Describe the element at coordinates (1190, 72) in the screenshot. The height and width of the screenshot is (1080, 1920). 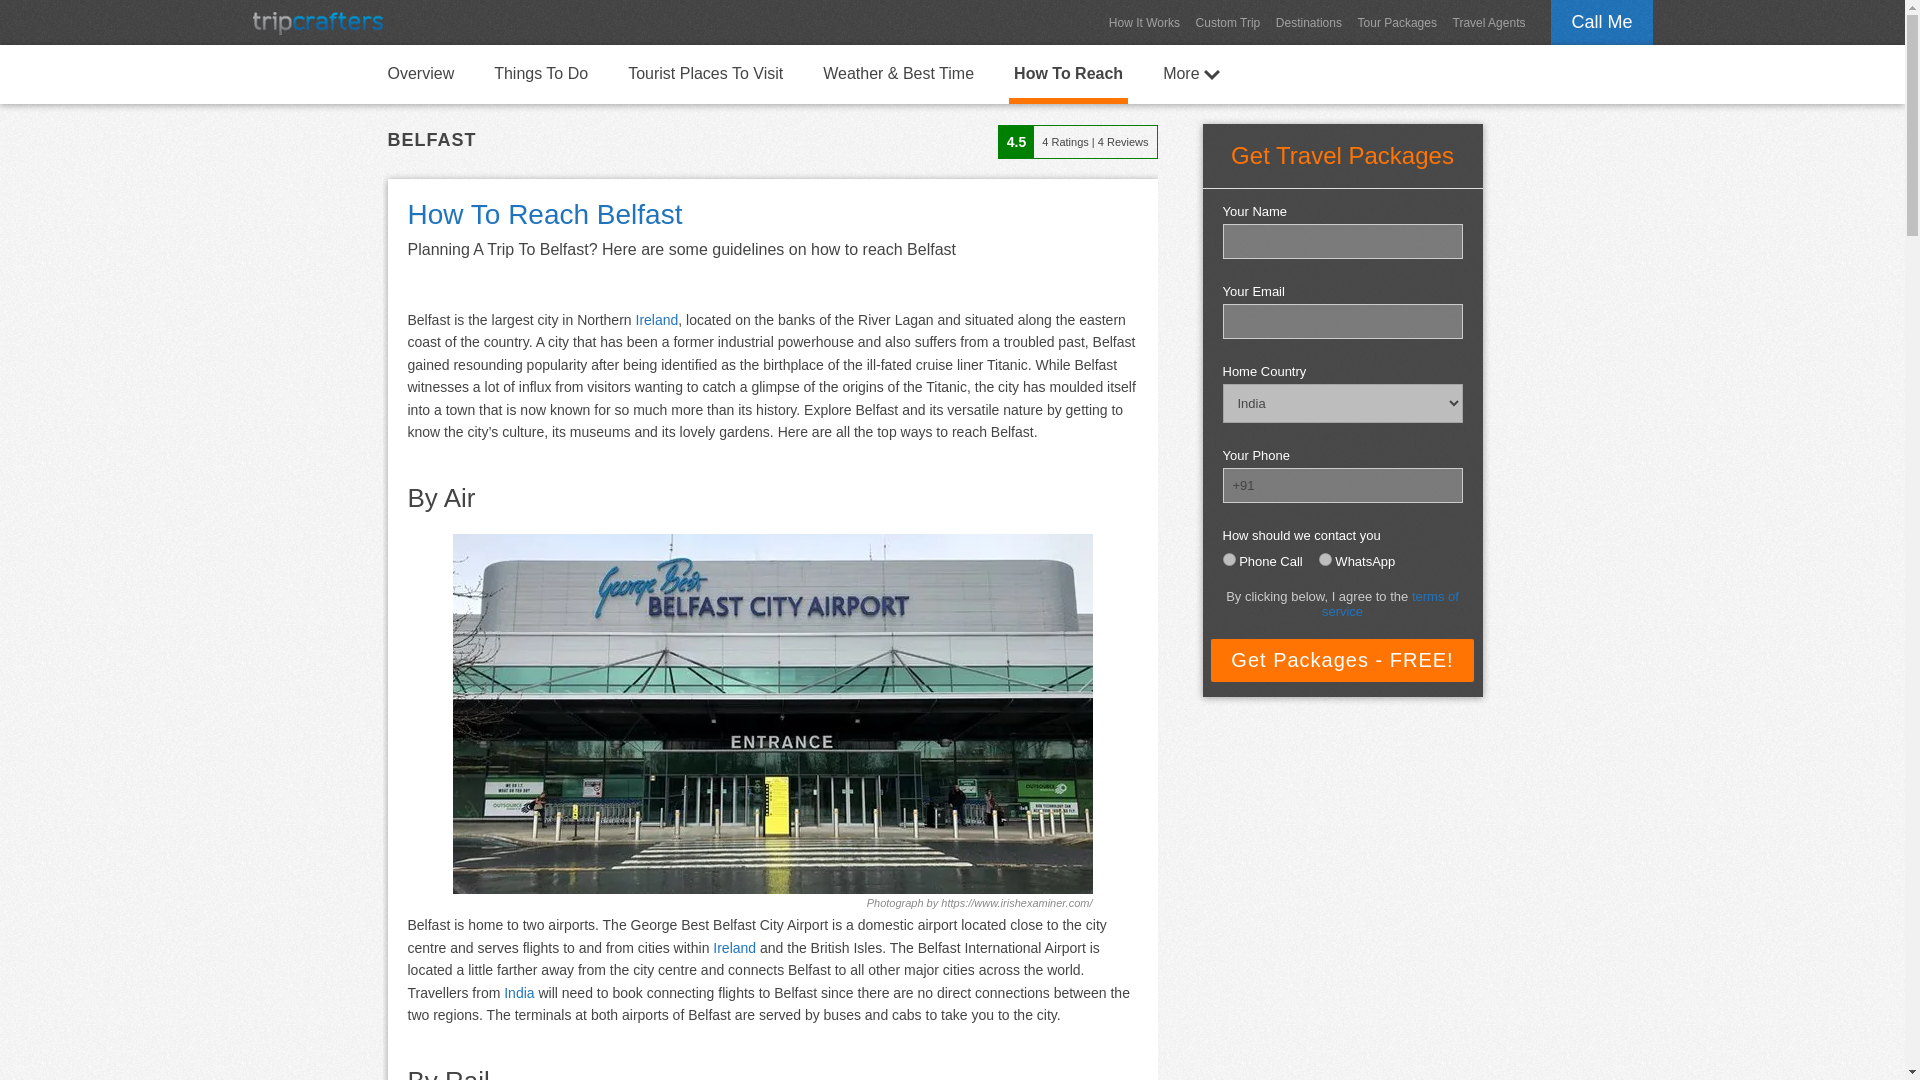
I see `More` at that location.